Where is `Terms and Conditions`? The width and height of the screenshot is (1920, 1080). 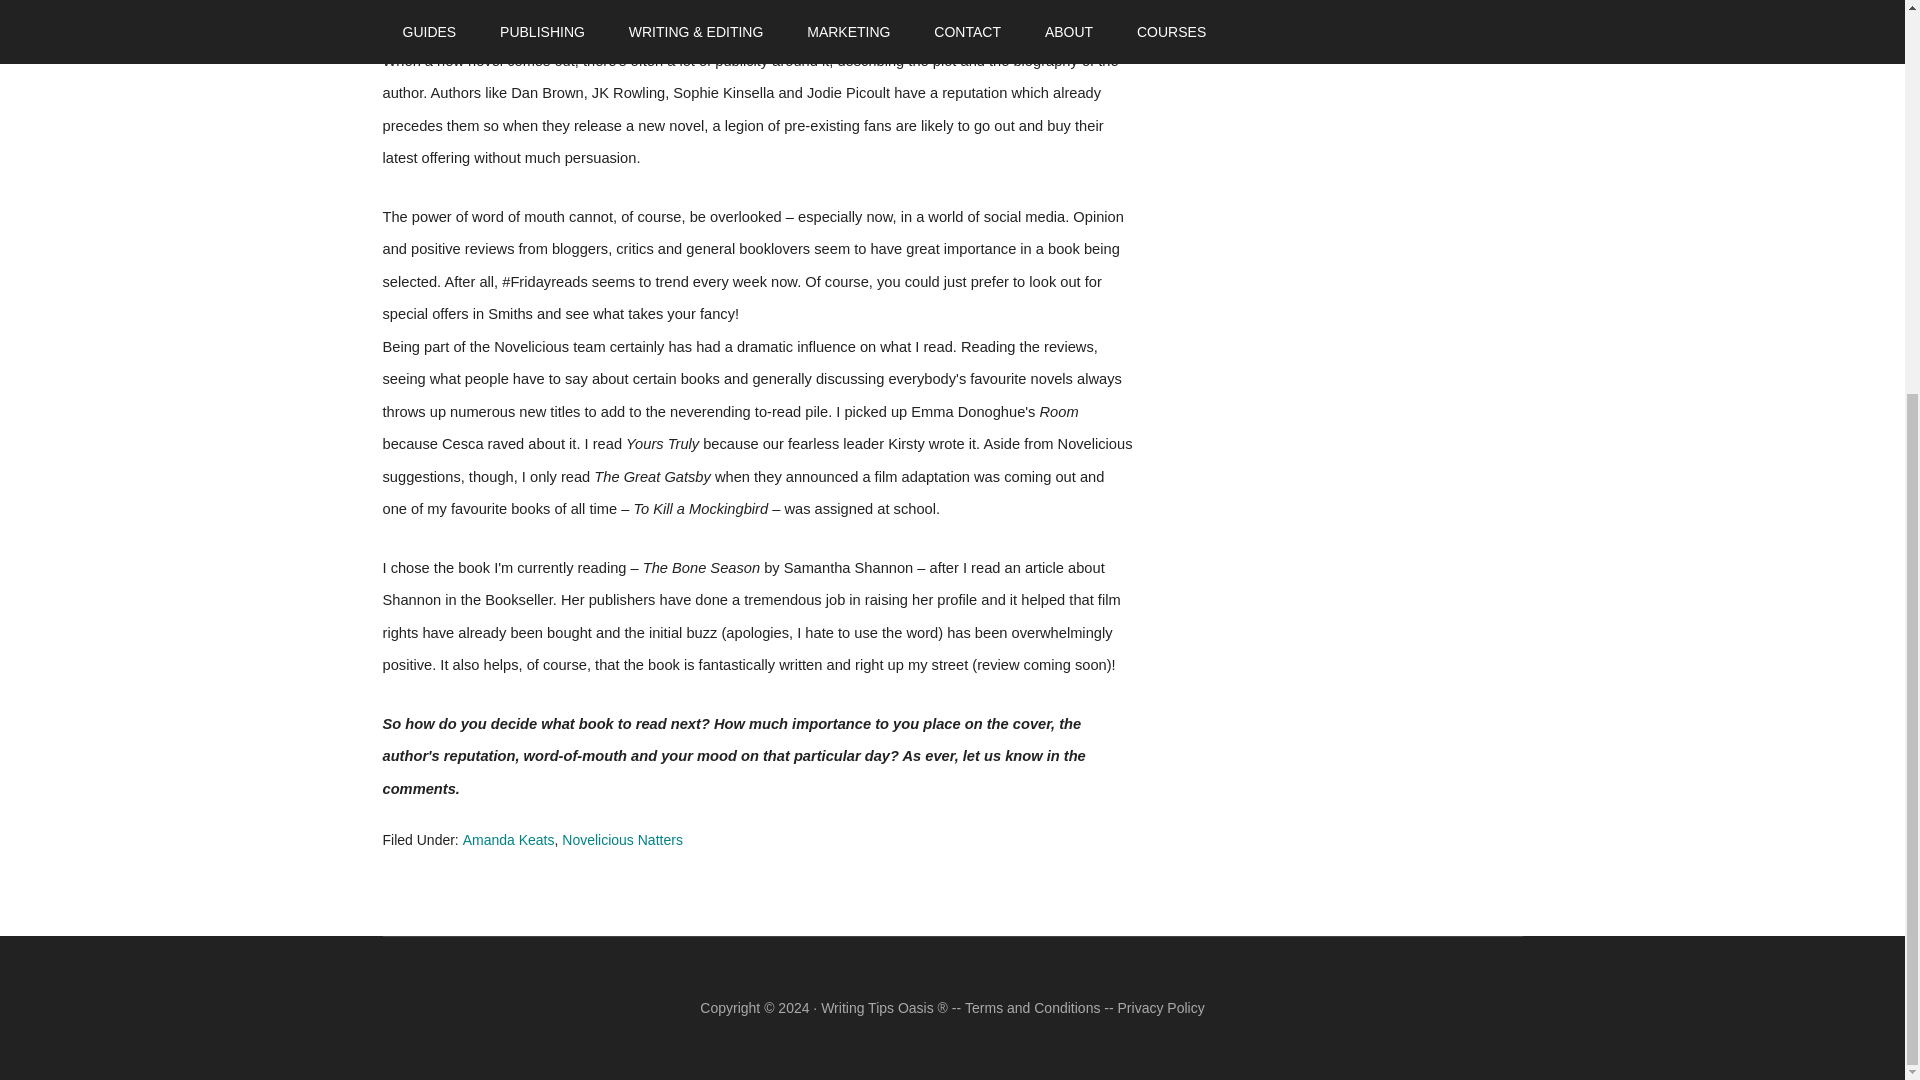 Terms and Conditions is located at coordinates (1032, 1008).